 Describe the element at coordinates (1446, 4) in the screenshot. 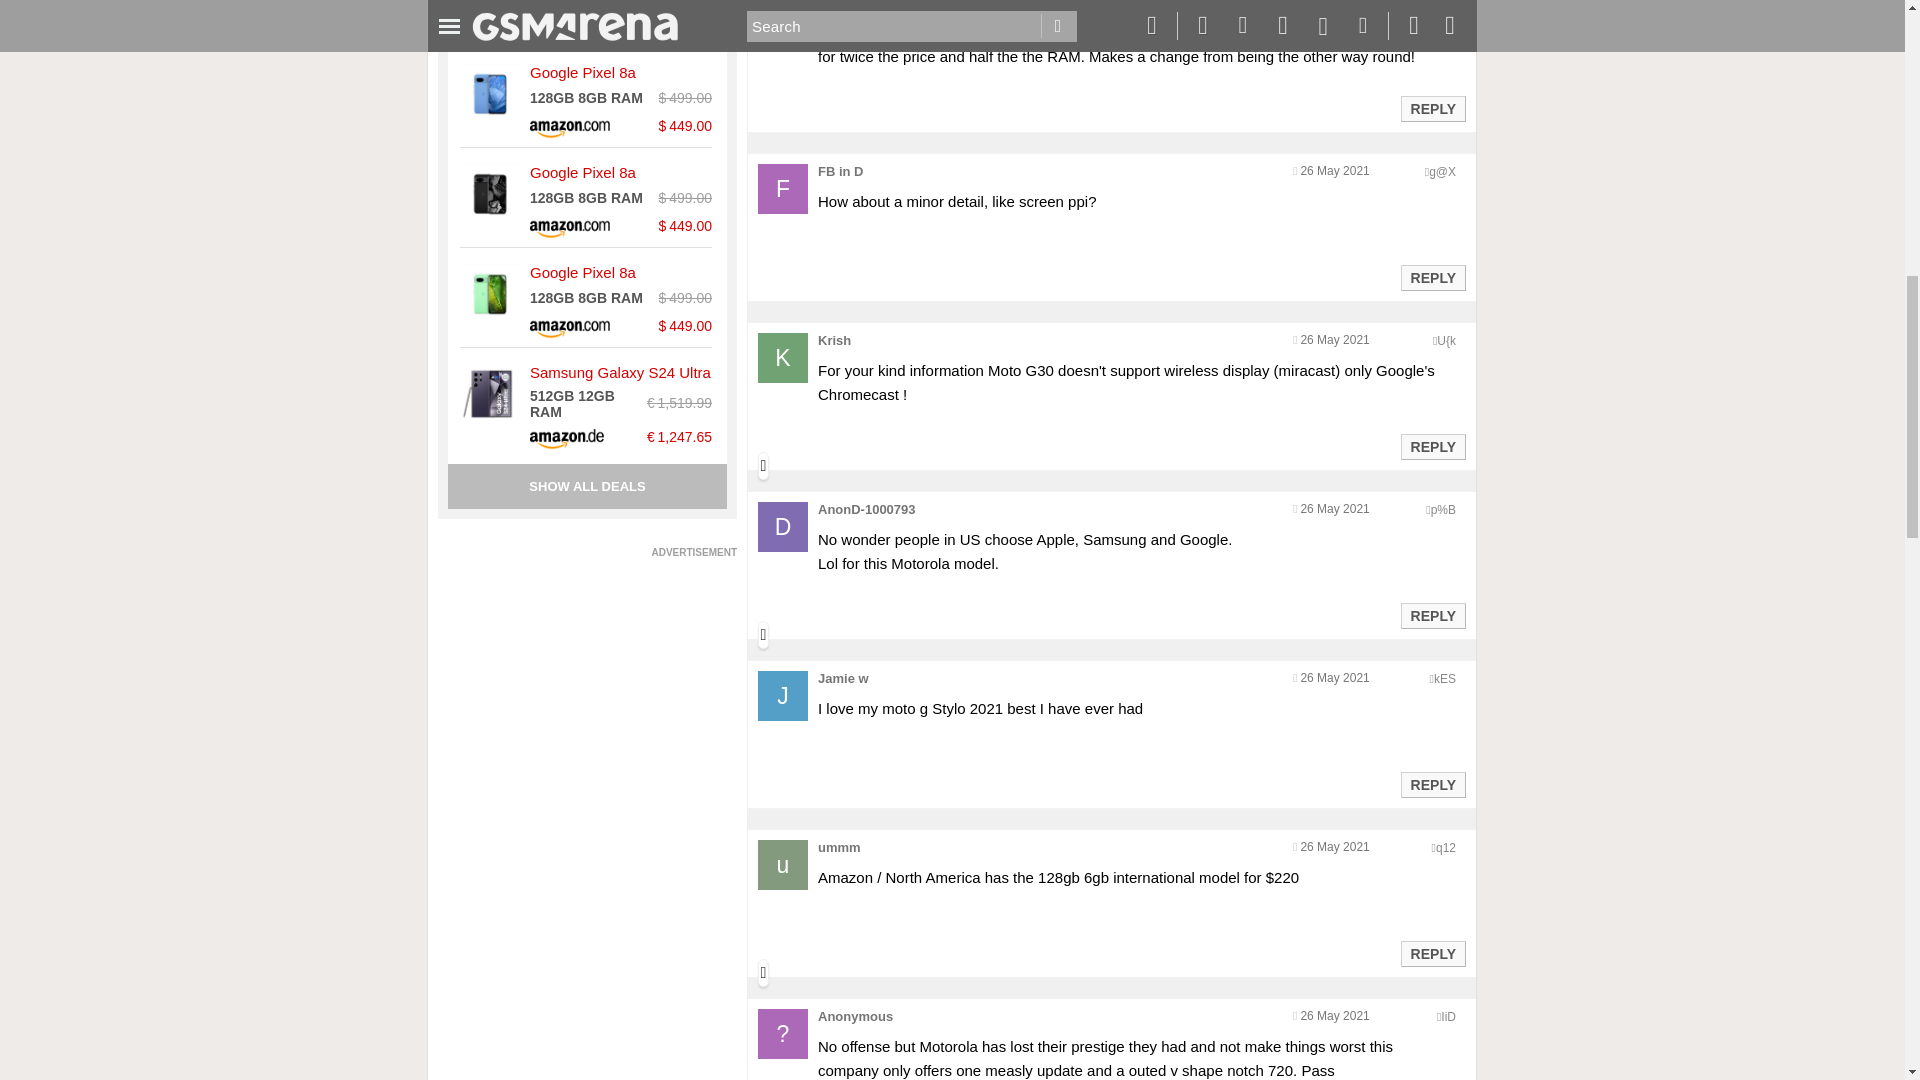

I see `Encoded anonymized location` at that location.